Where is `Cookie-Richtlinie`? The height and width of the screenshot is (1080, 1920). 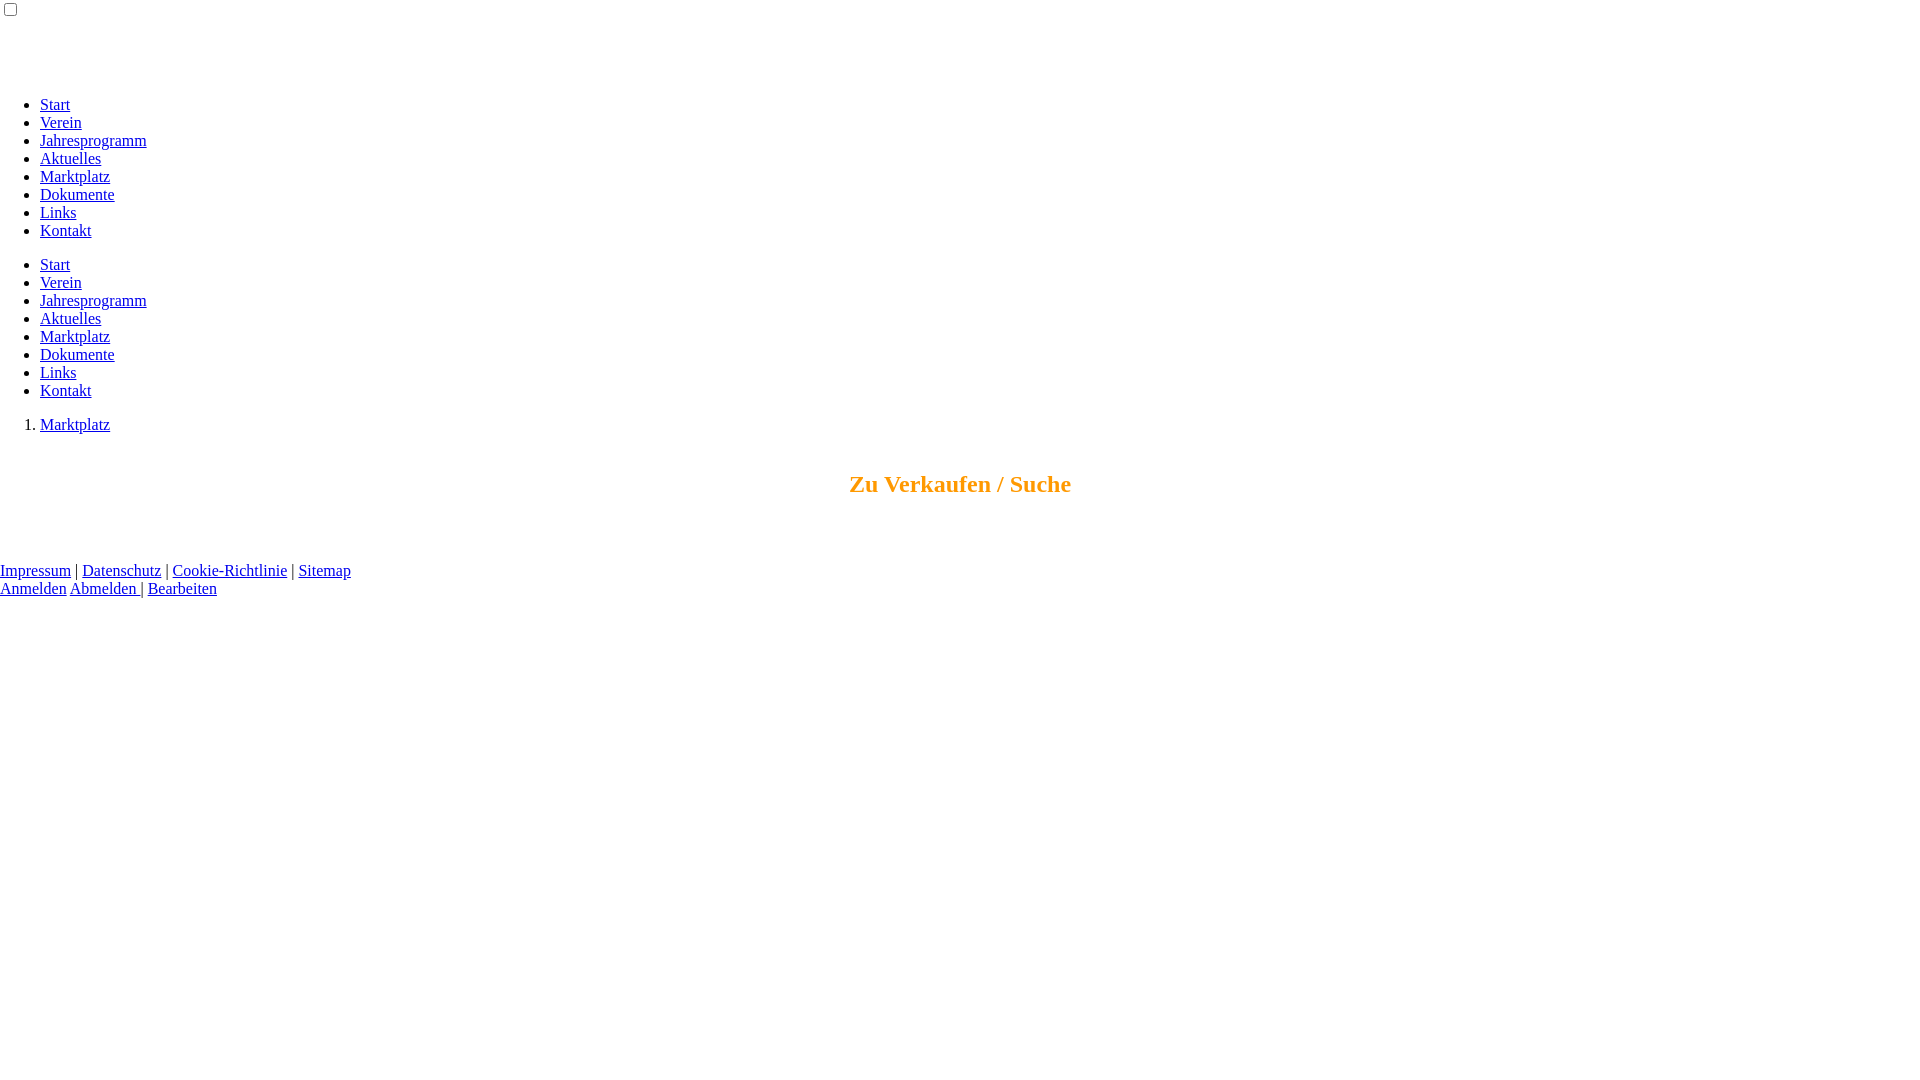 Cookie-Richtlinie is located at coordinates (230, 570).